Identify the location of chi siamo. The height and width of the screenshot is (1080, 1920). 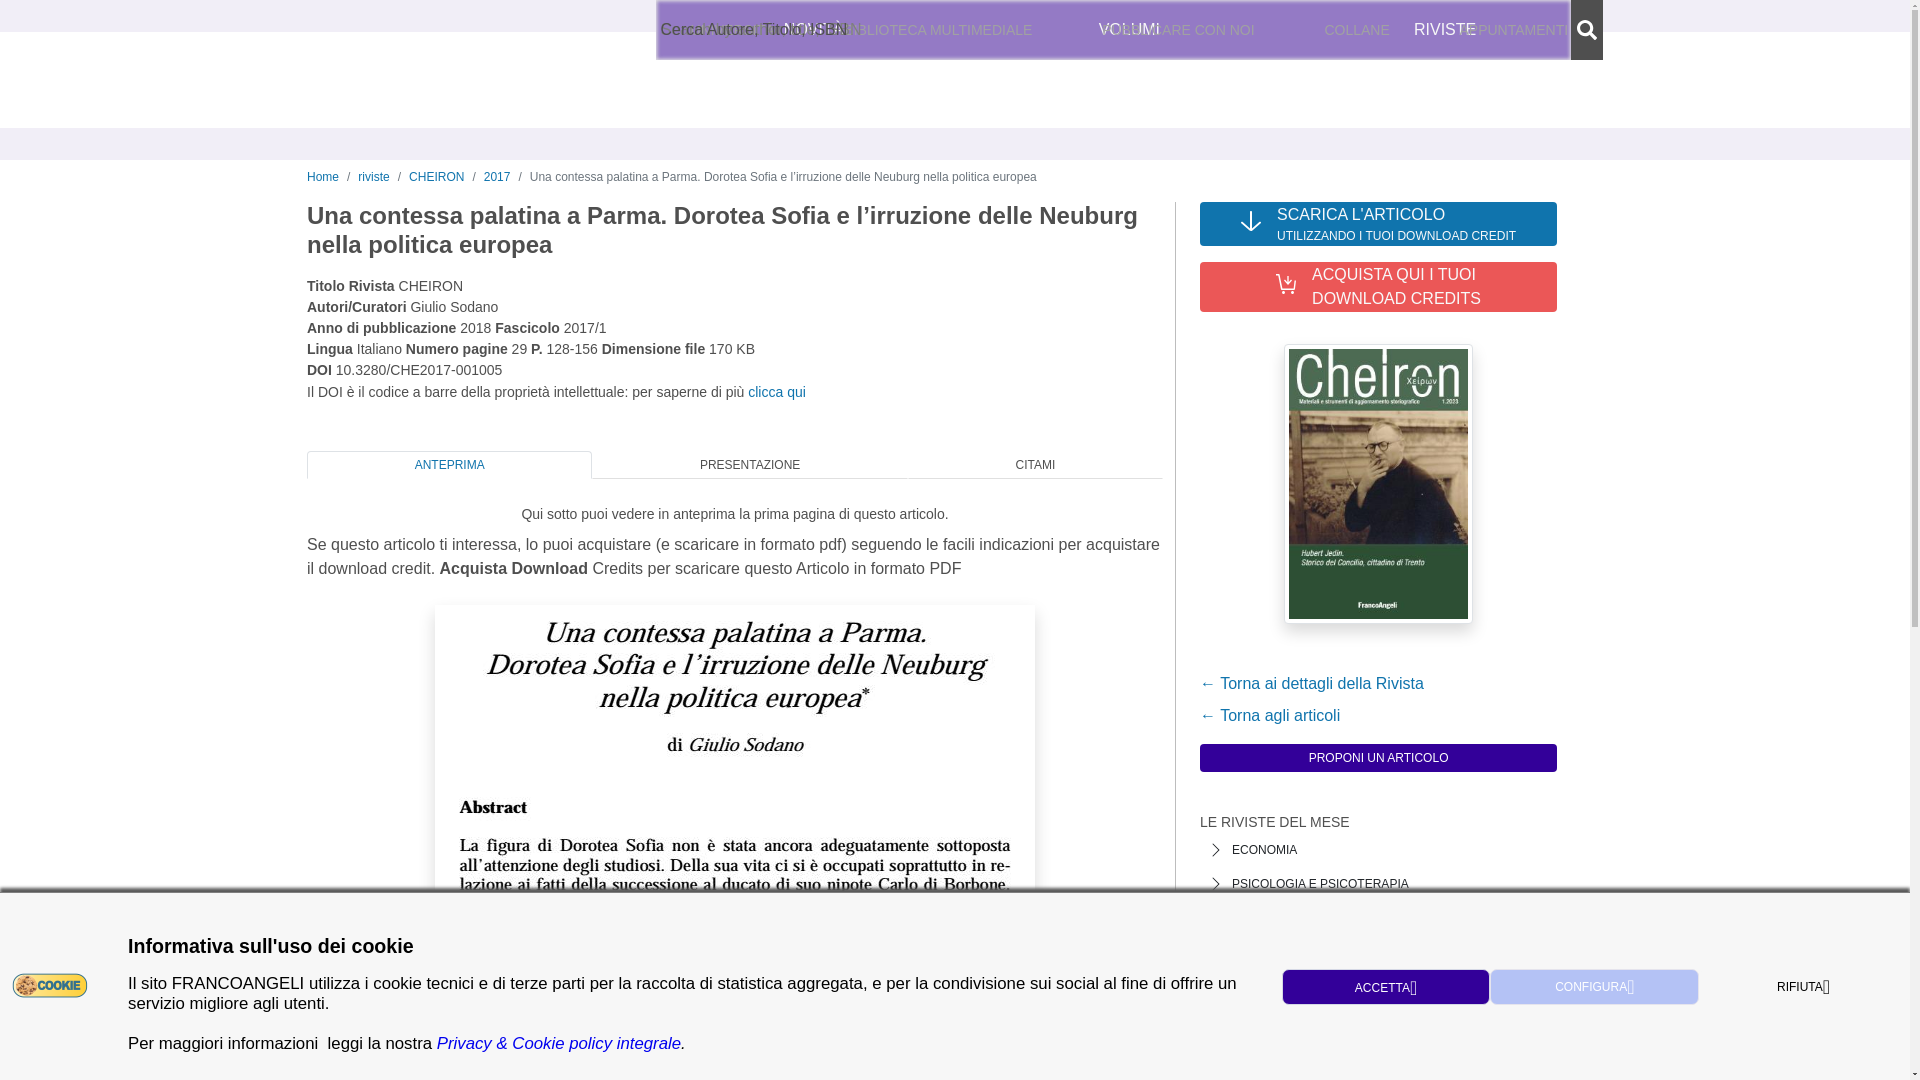
(694, 30).